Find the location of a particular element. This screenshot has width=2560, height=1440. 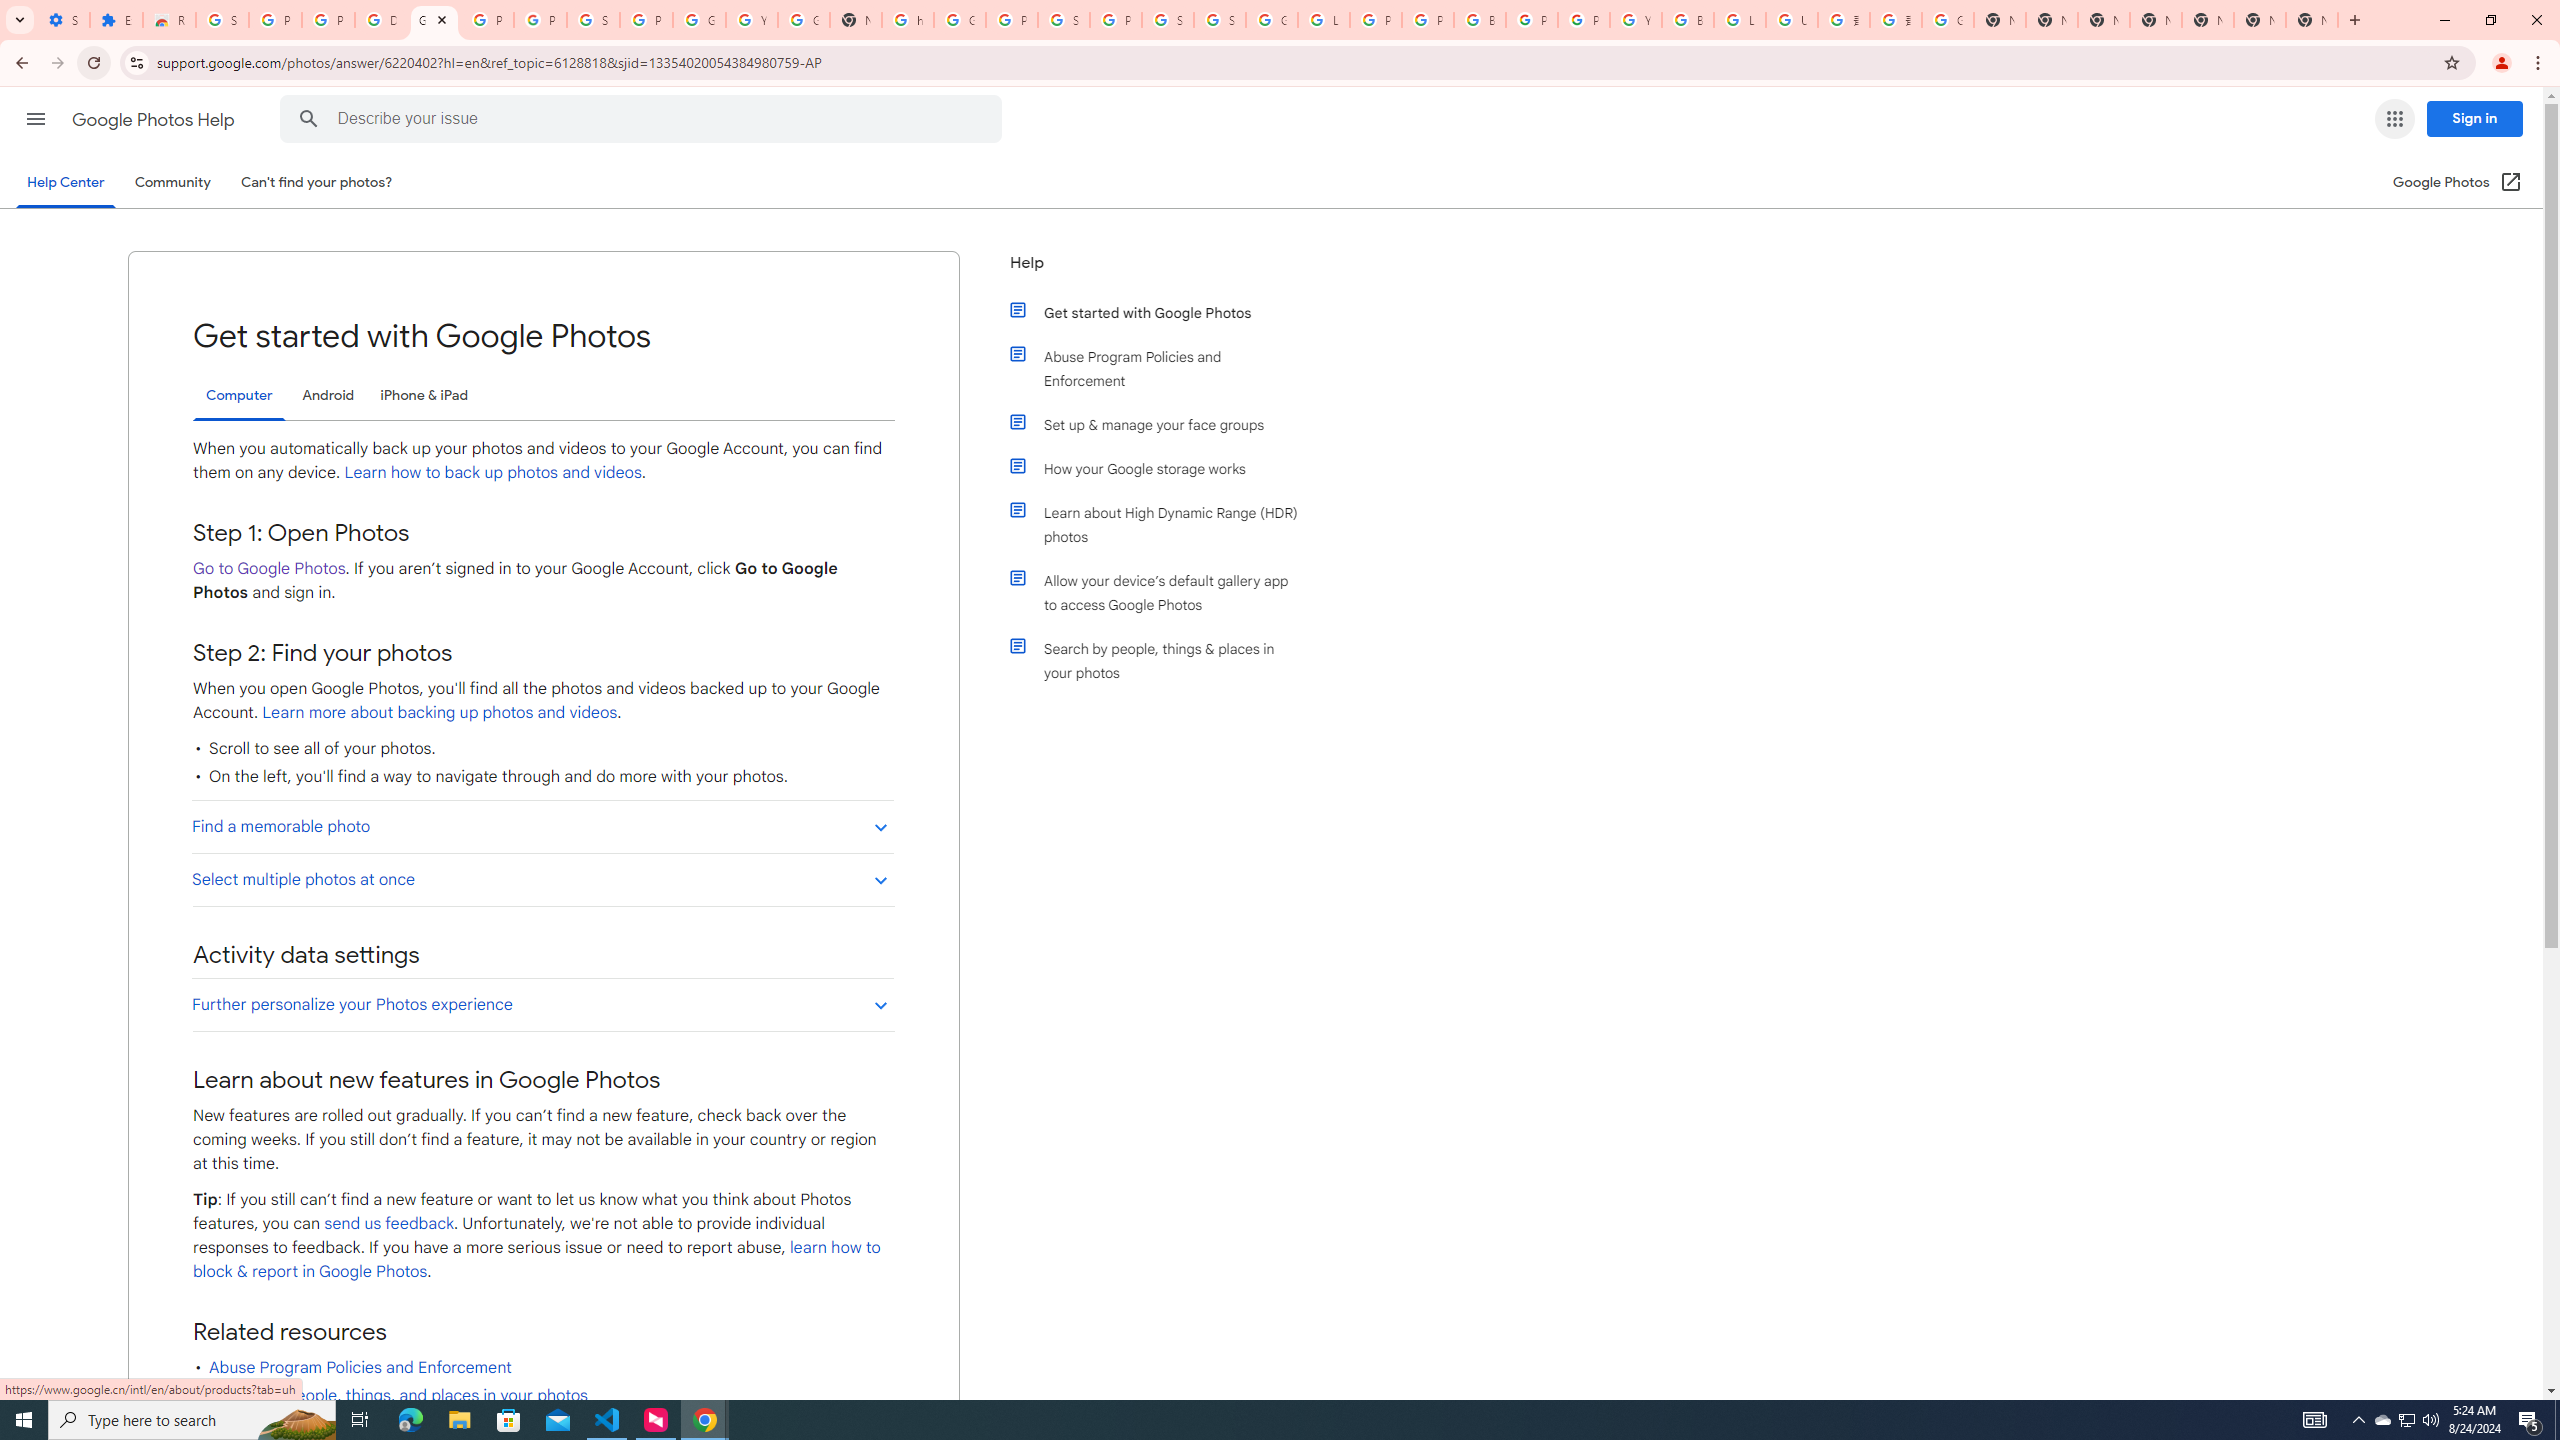

Browse Chrome as a guest - Computer - Google Chrome Help is located at coordinates (1688, 20).